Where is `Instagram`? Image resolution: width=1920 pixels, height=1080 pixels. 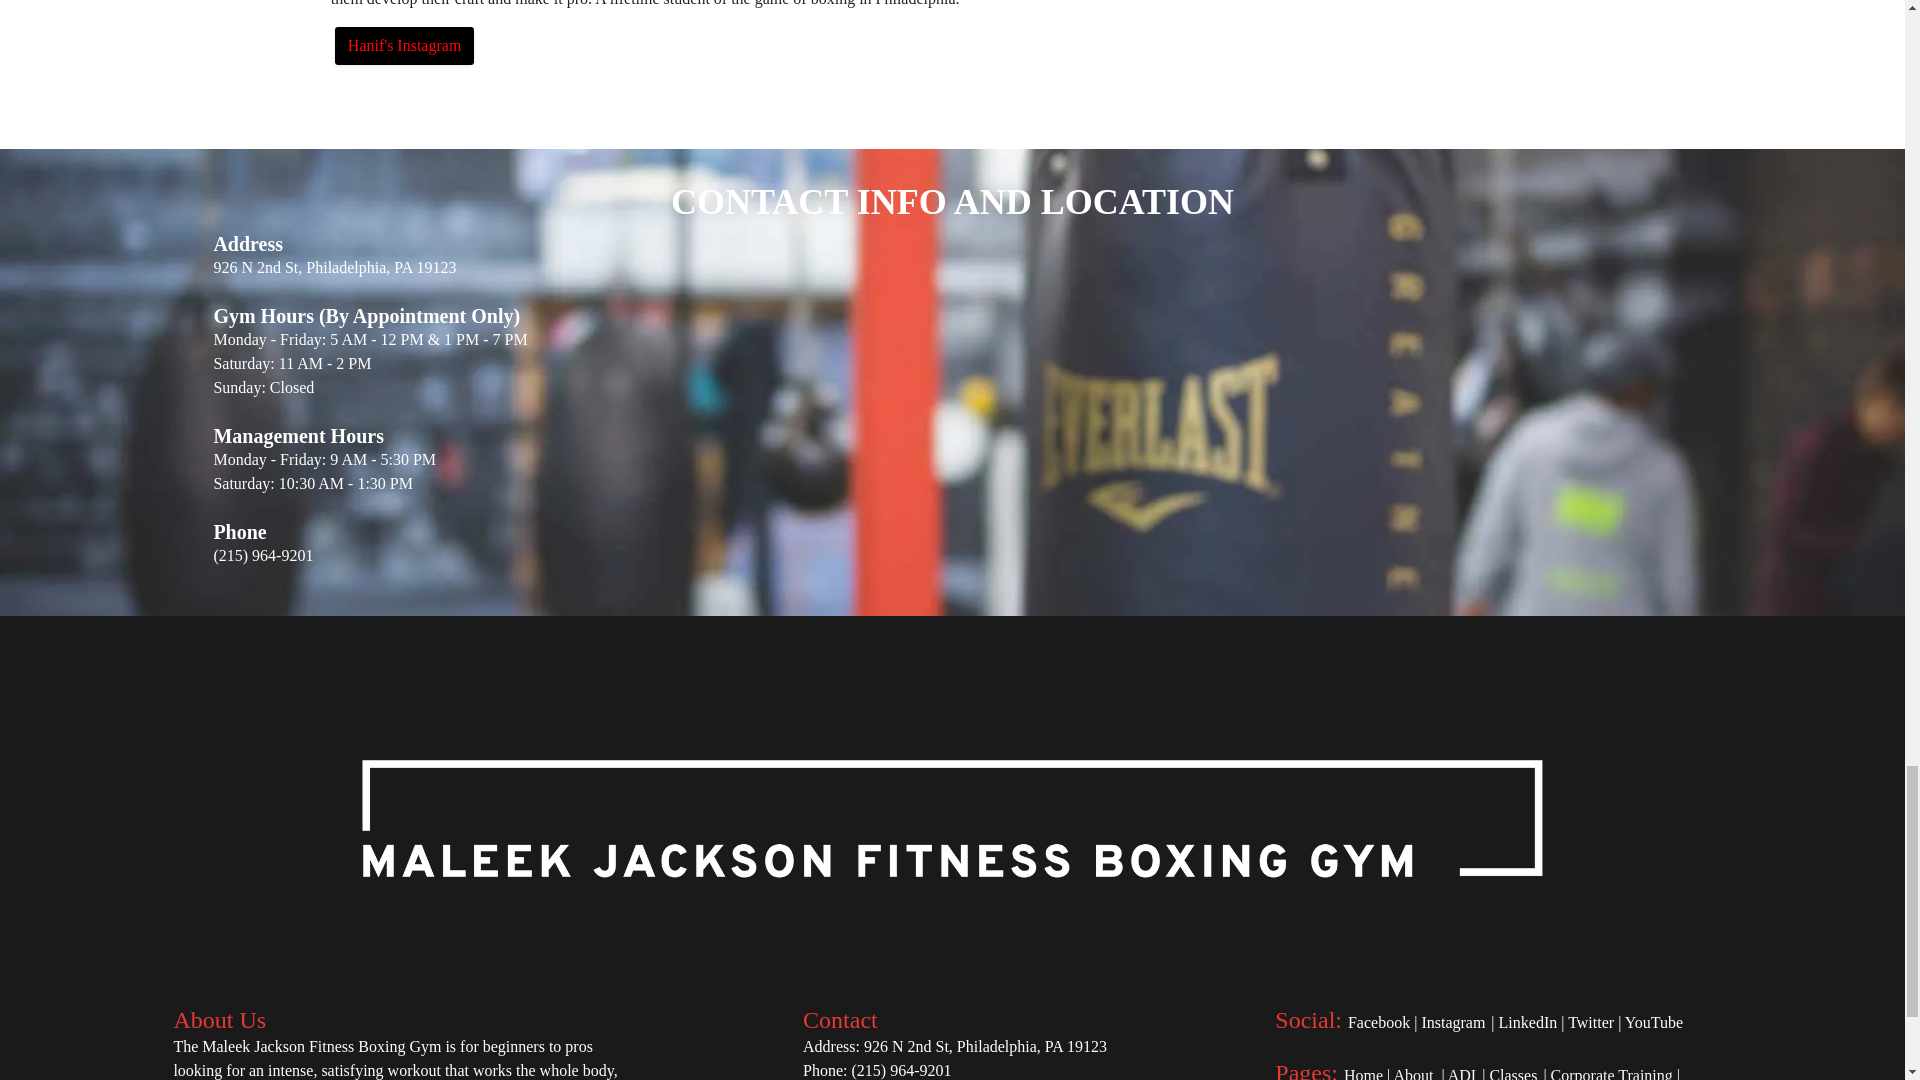
Instagram is located at coordinates (1452, 1022).